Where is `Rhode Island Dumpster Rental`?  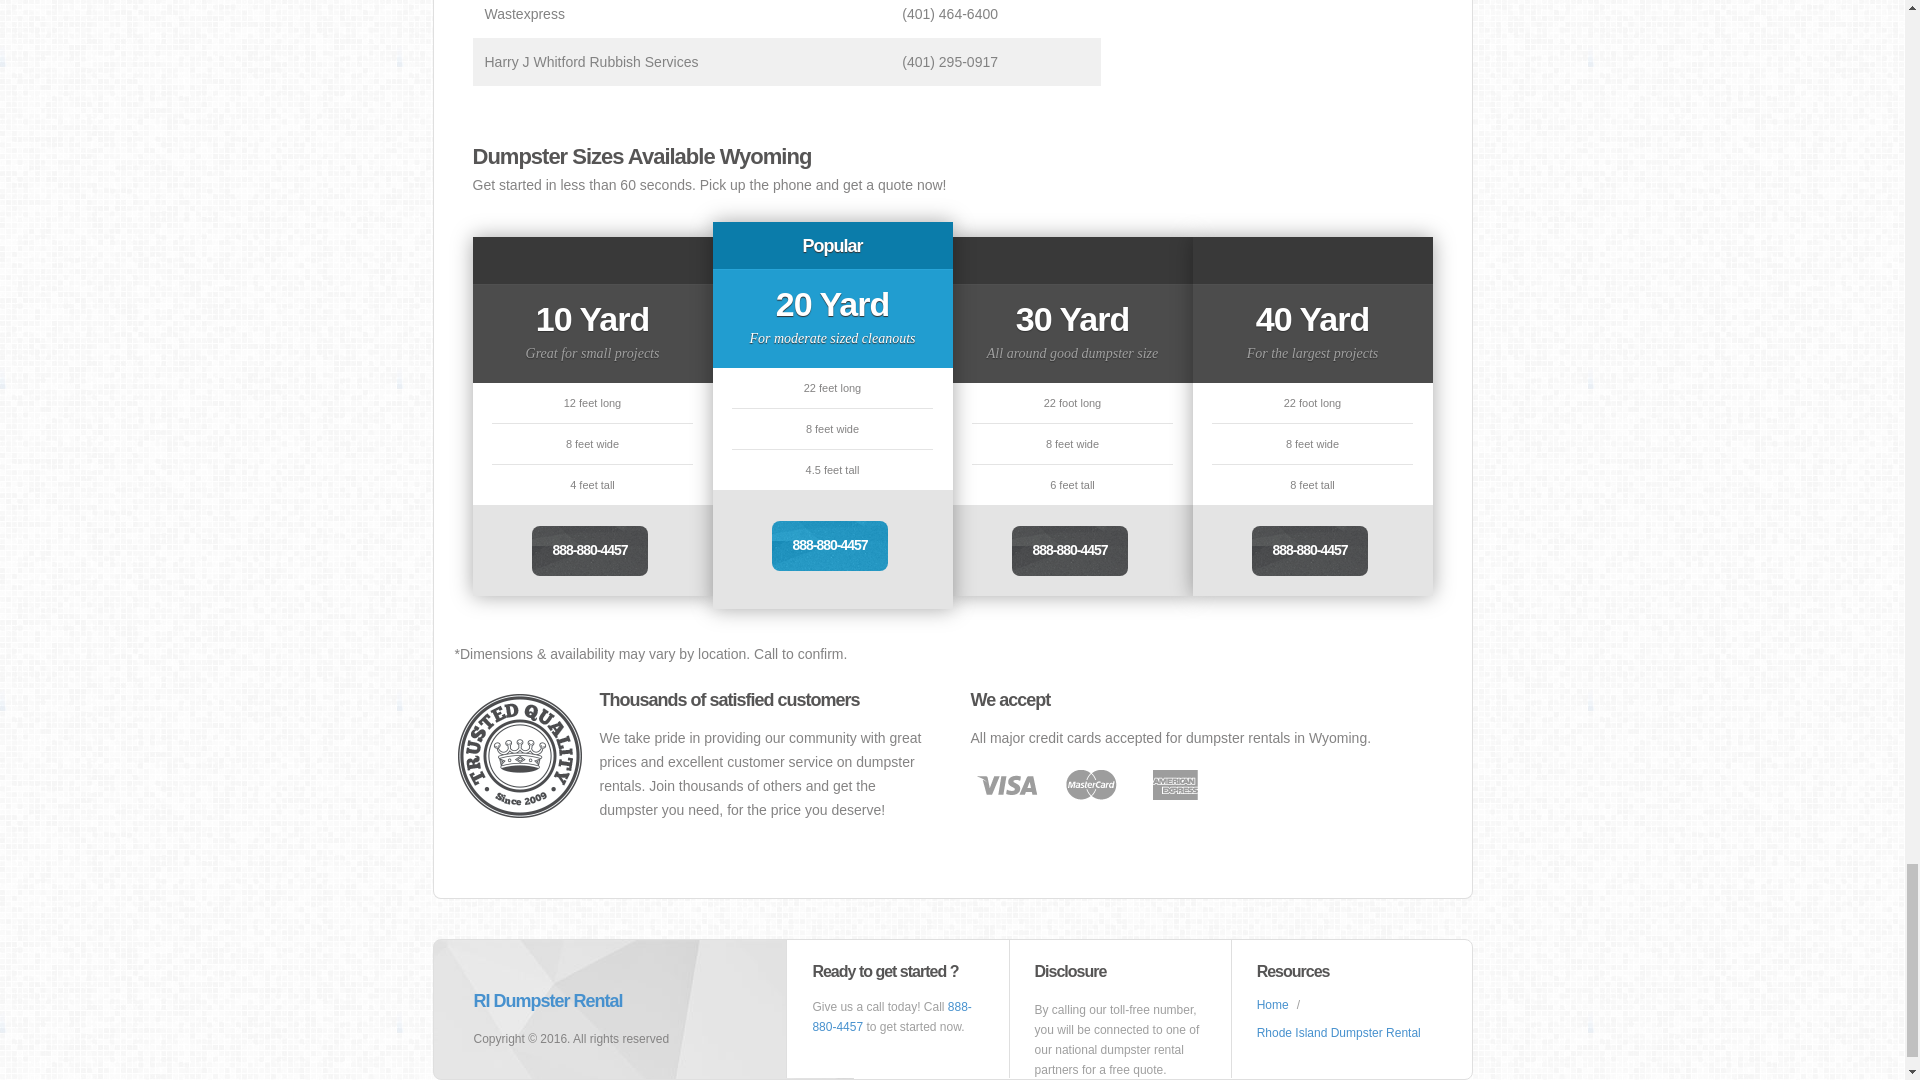
Rhode Island Dumpster Rental is located at coordinates (1338, 1033).